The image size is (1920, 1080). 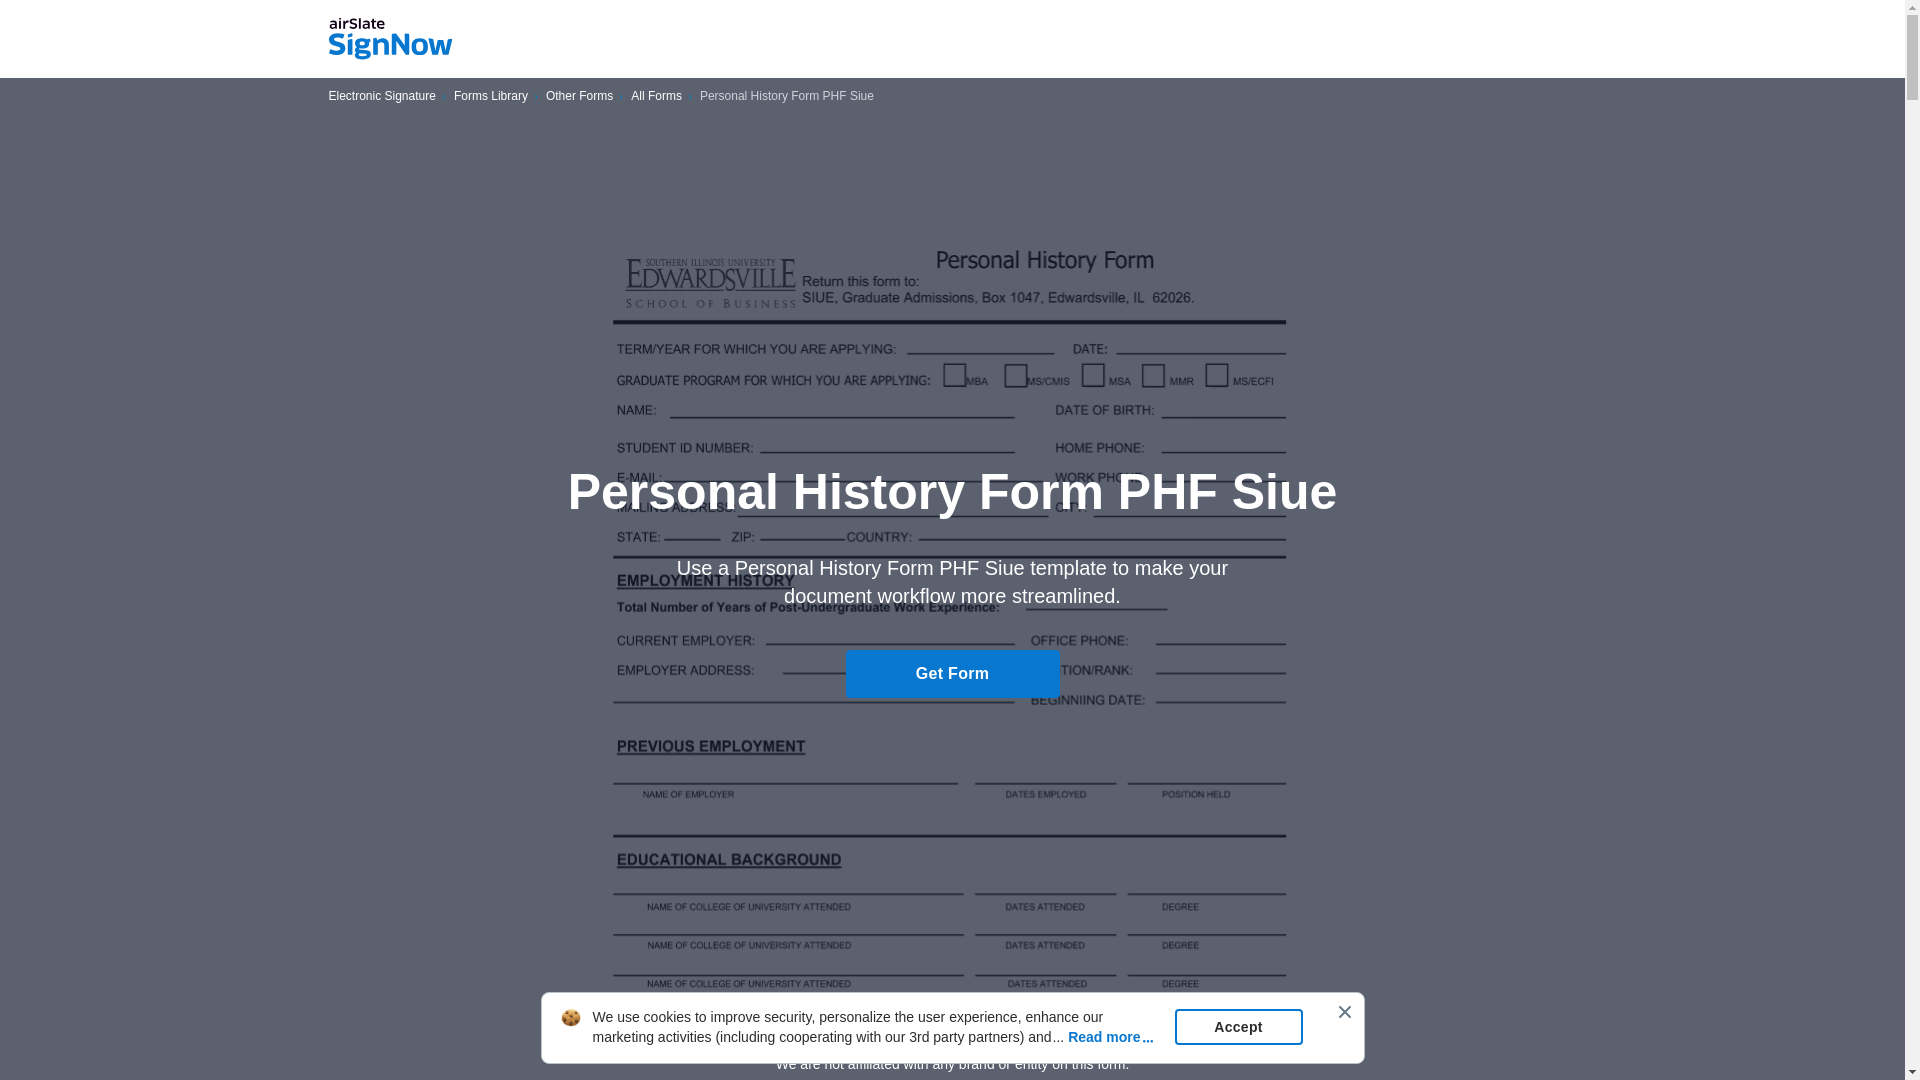 What do you see at coordinates (656, 96) in the screenshot?
I see `All Forms` at bounding box center [656, 96].